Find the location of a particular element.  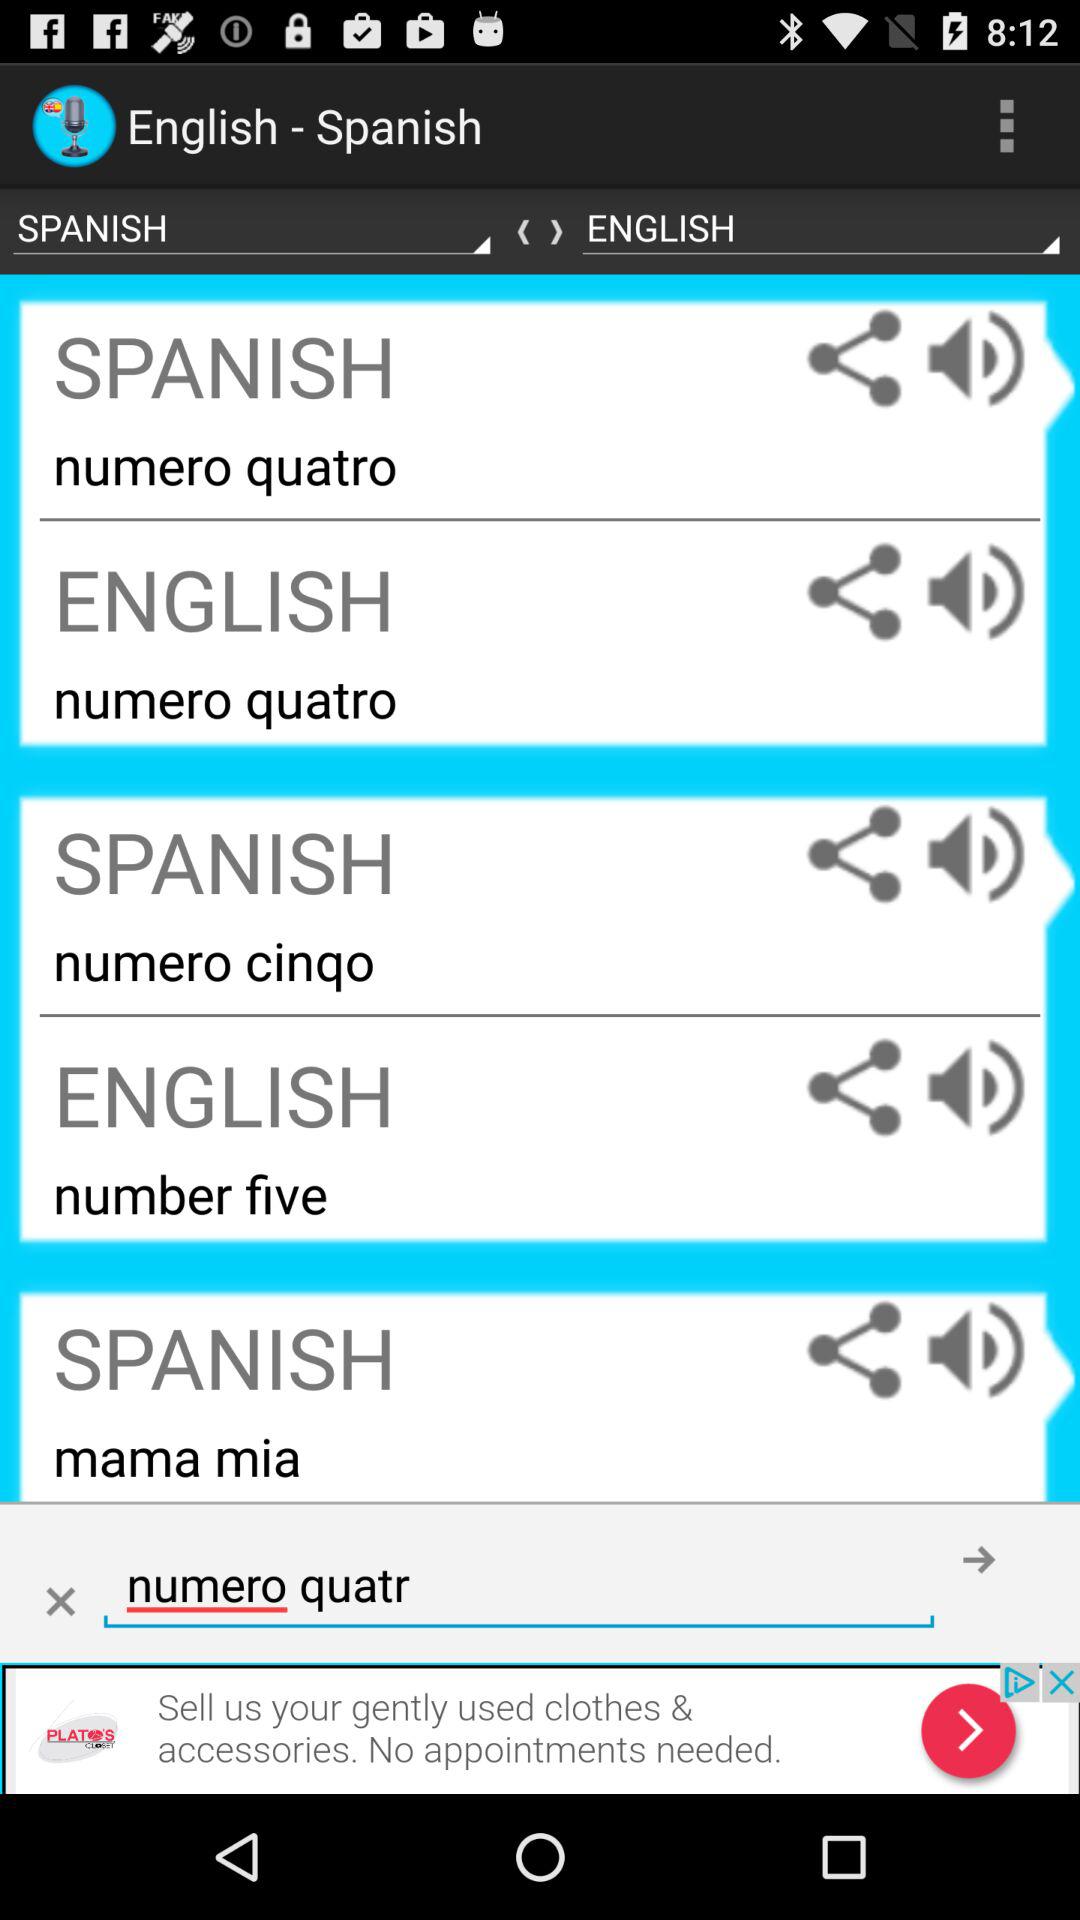

play audio is located at coordinates (995, 592).